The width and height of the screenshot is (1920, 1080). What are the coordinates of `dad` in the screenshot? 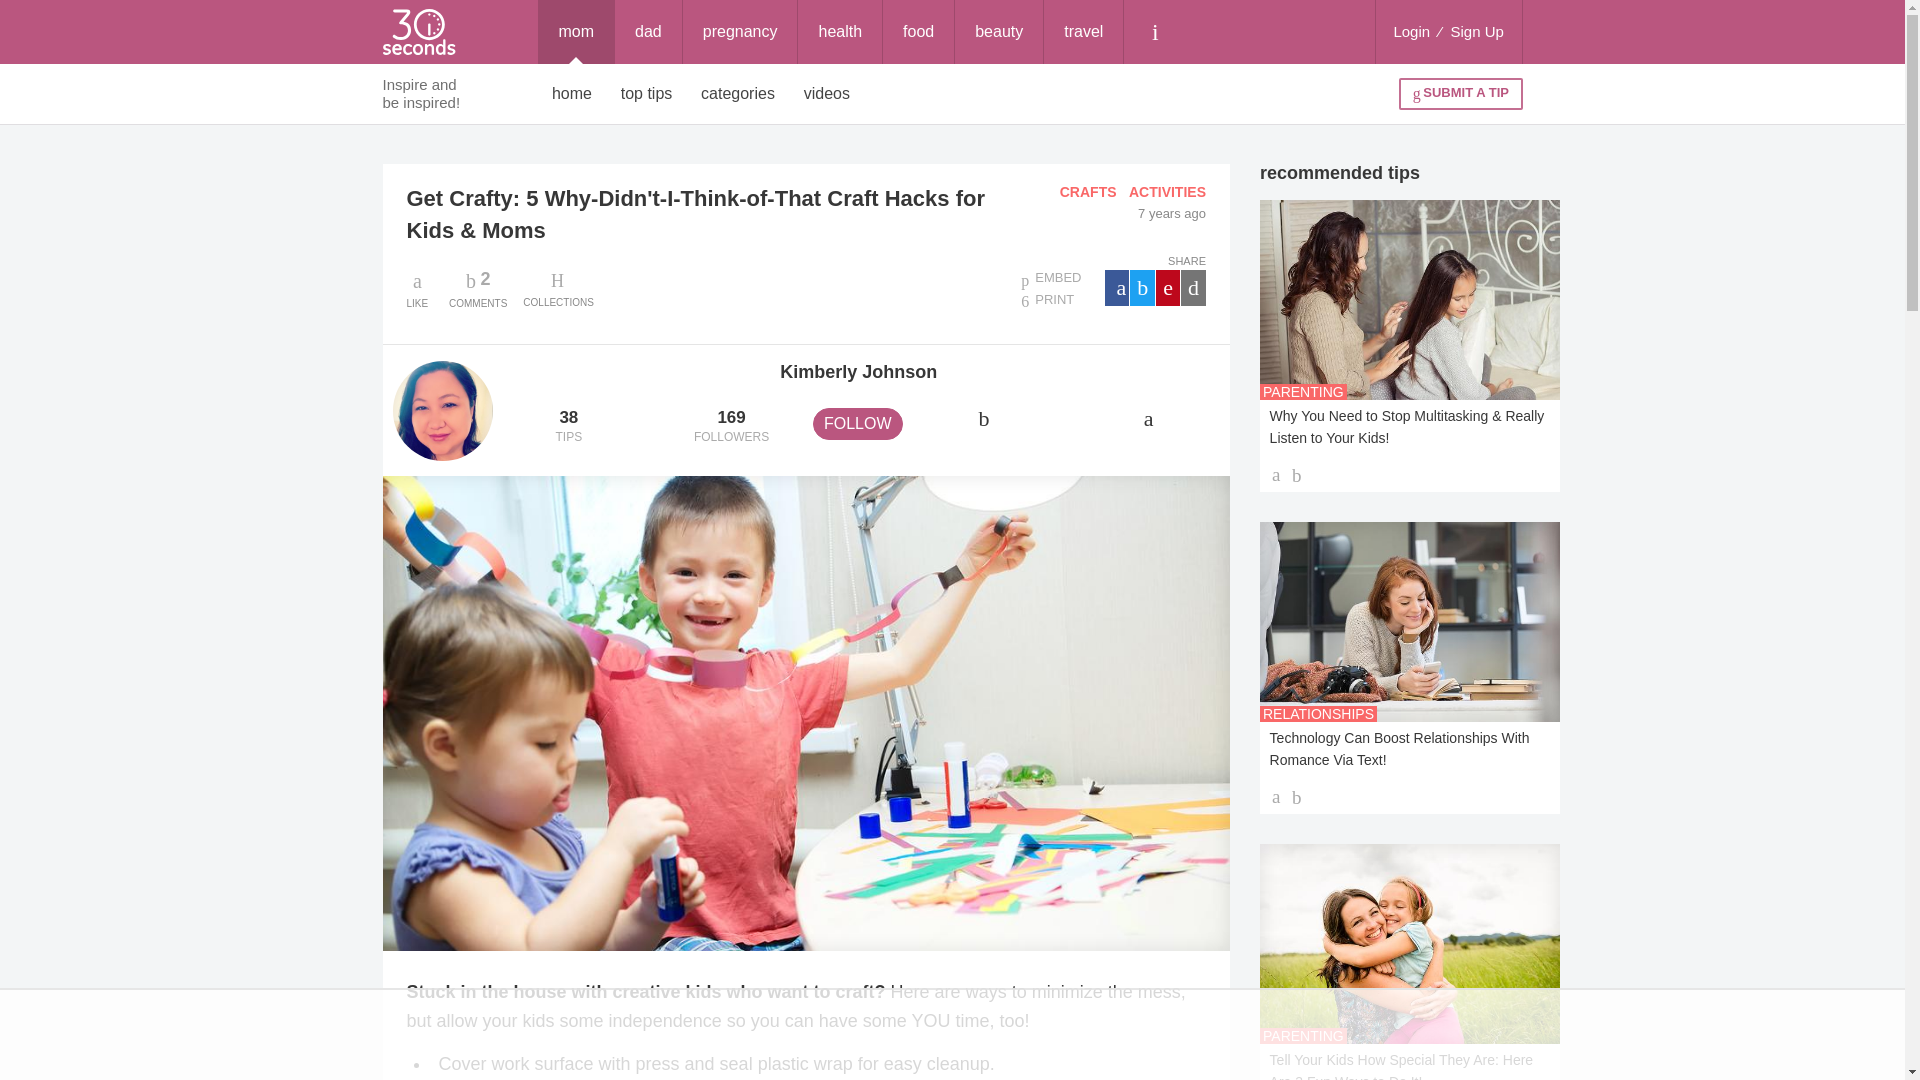 It's located at (648, 32).